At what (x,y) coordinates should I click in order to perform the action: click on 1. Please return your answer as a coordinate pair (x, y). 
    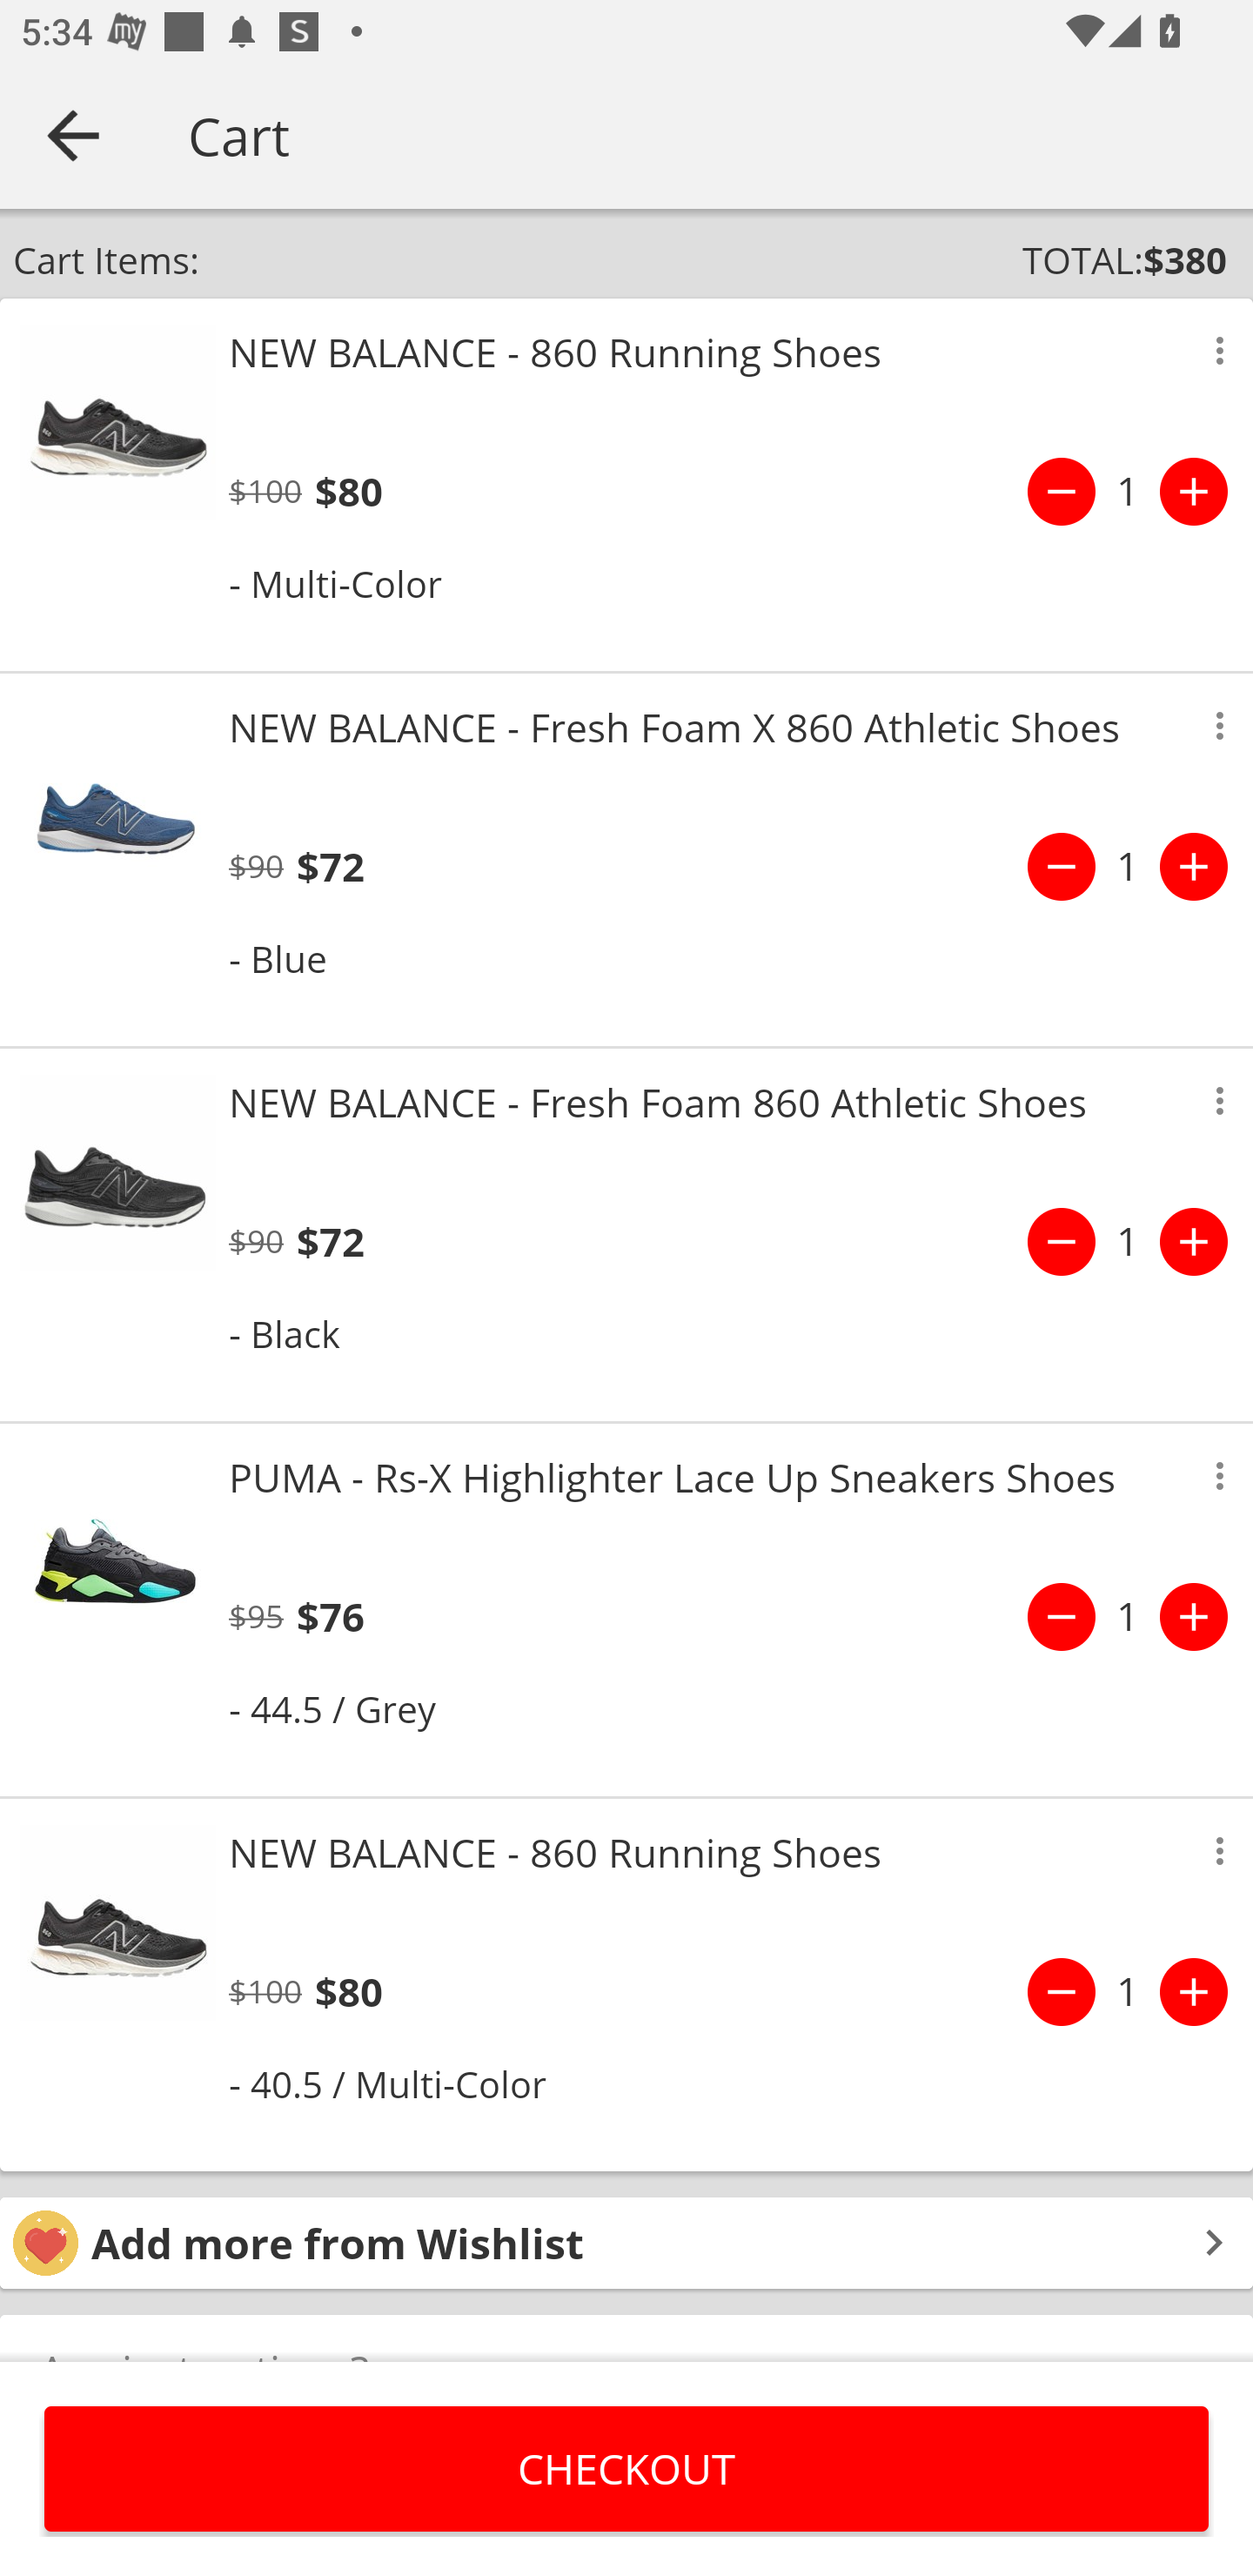
    Looking at the image, I should click on (1128, 1241).